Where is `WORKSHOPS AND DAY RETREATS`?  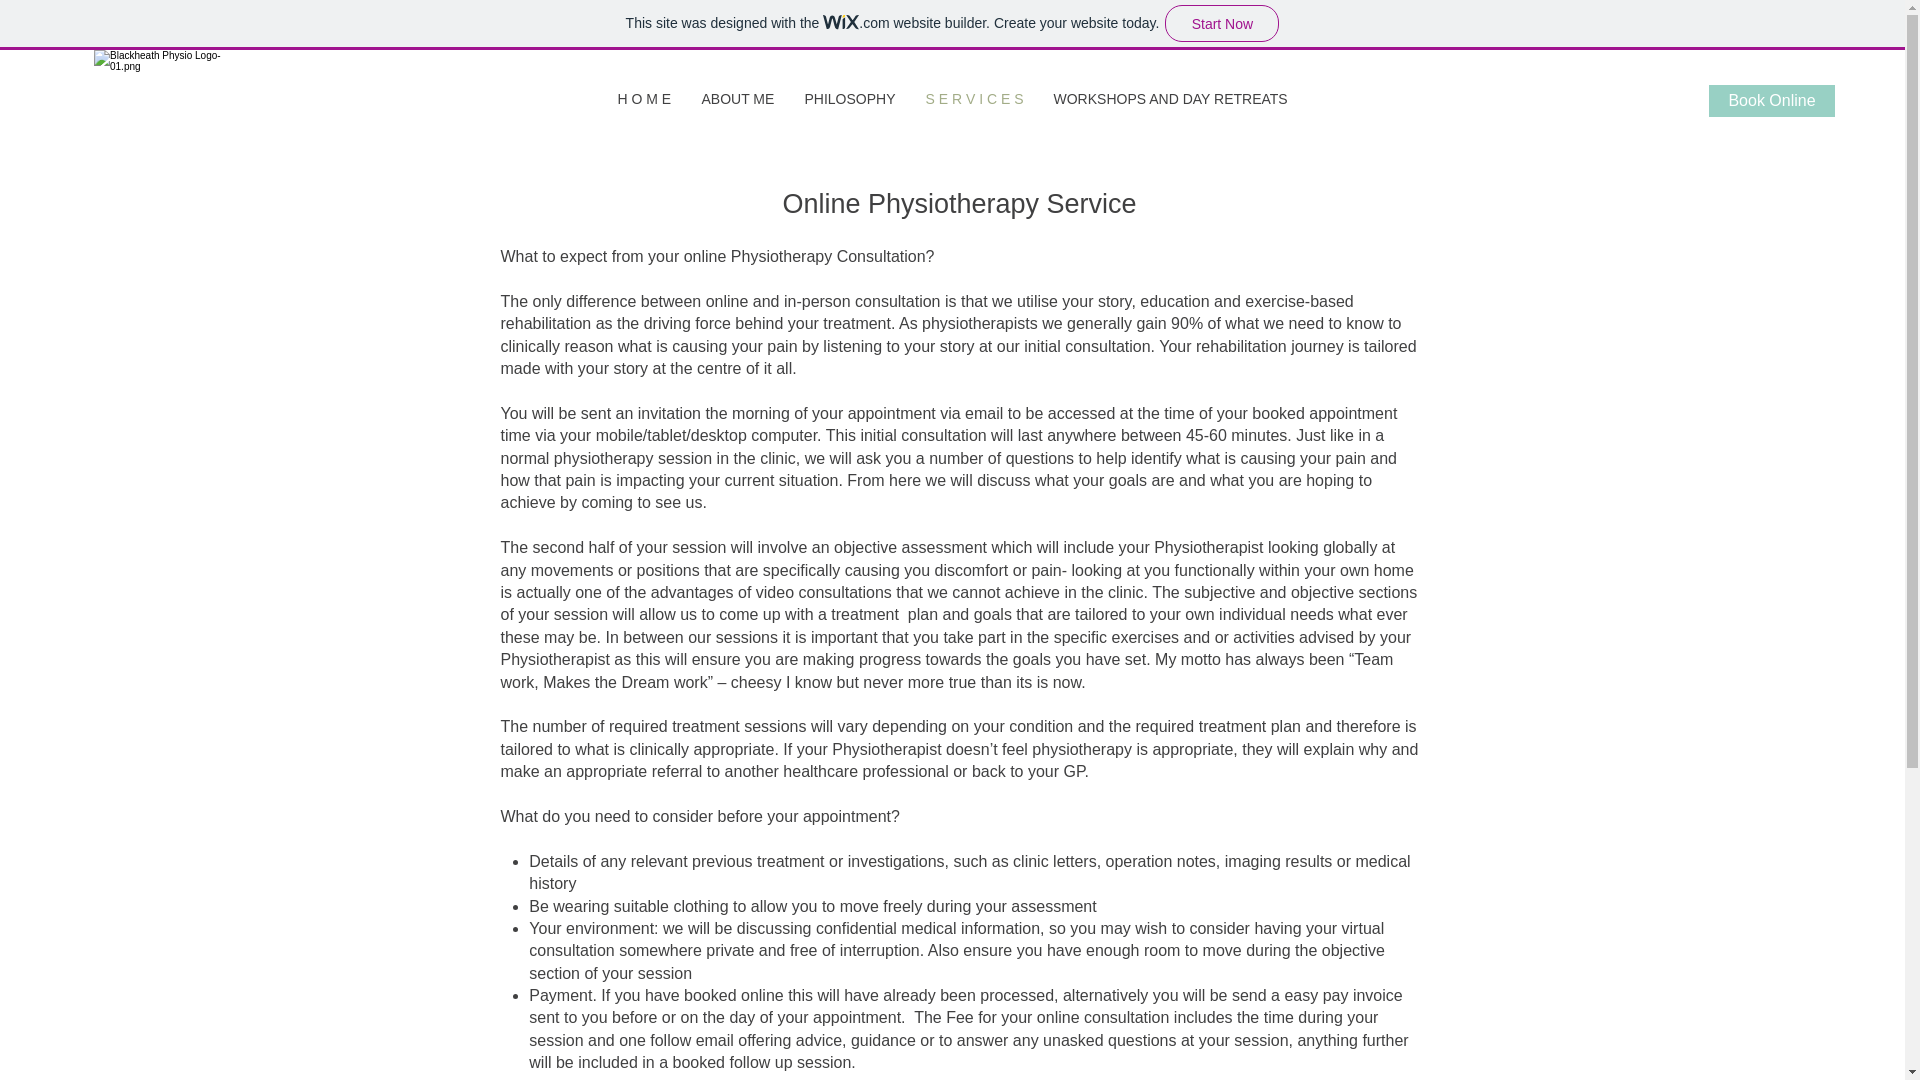
WORKSHOPS AND DAY RETREATS is located at coordinates (1170, 99).